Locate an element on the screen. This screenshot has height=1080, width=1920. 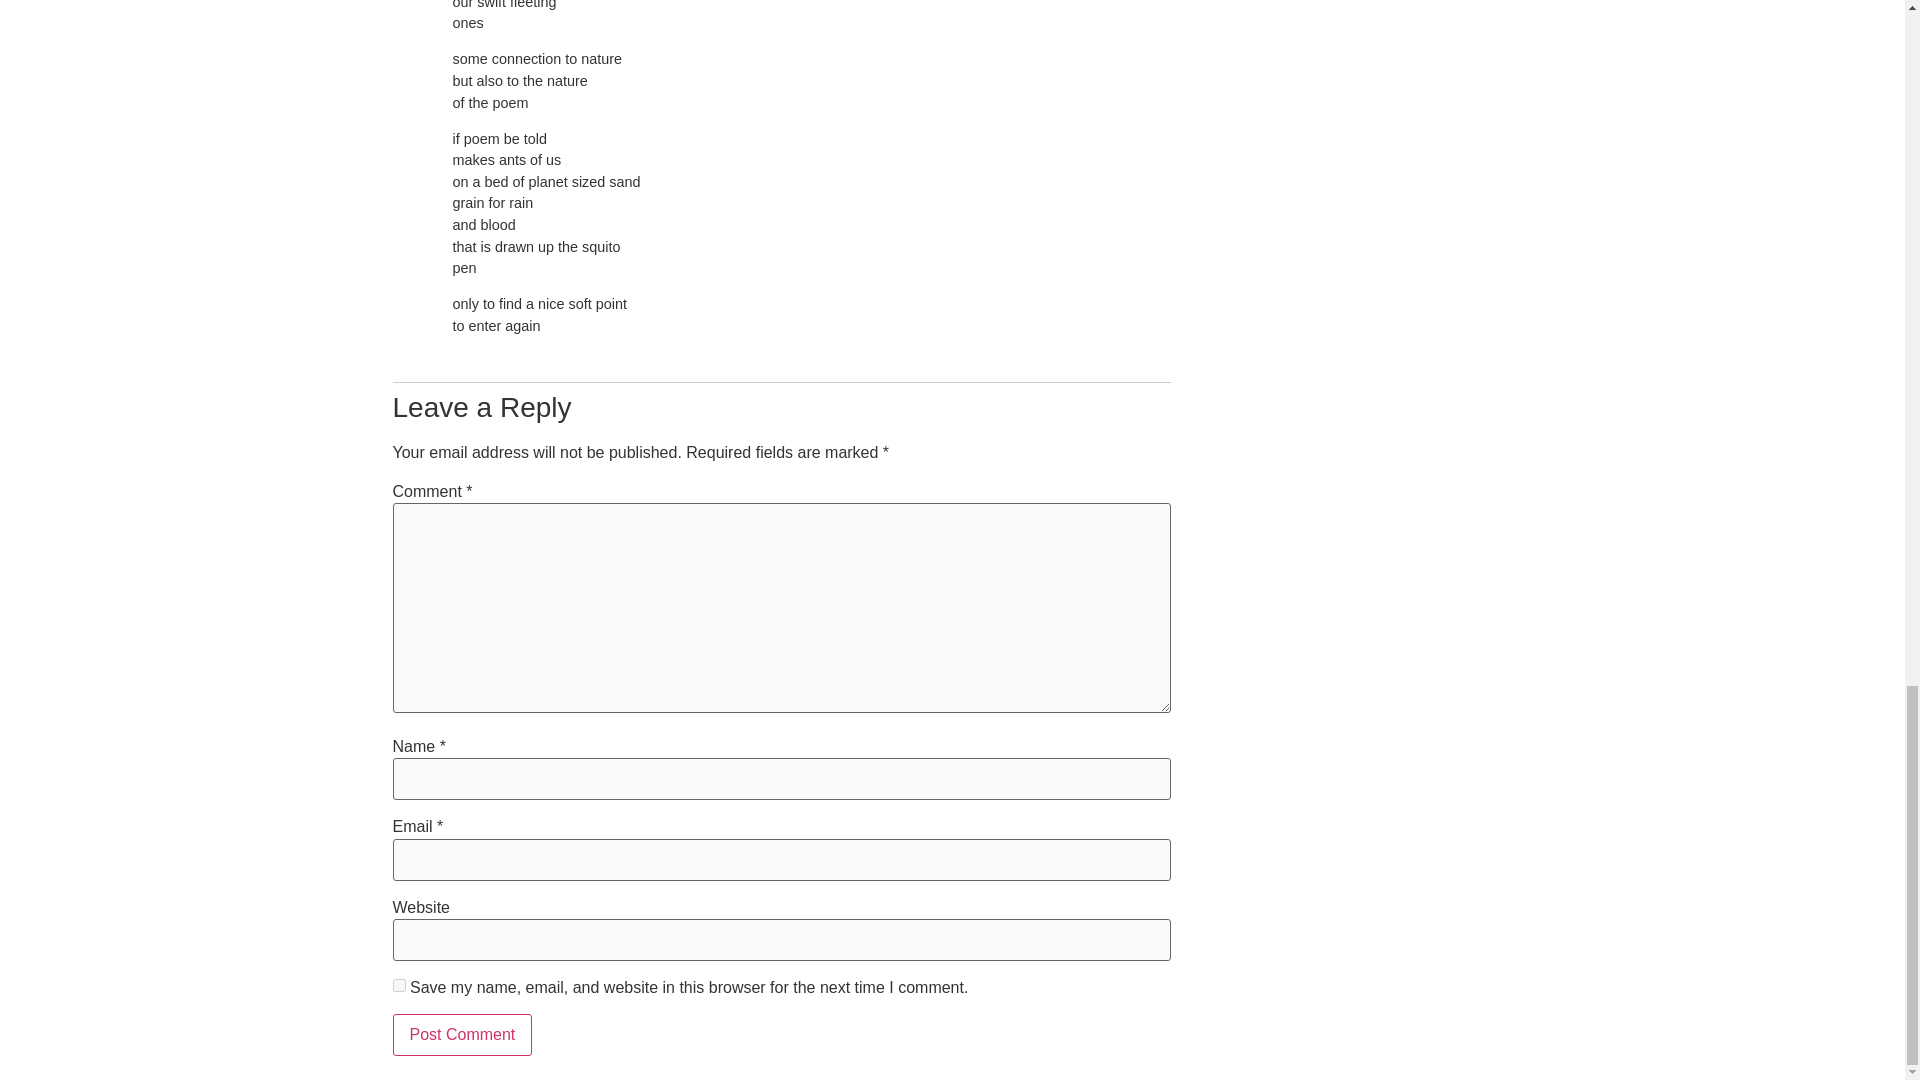
Post Comment is located at coordinates (461, 1035).